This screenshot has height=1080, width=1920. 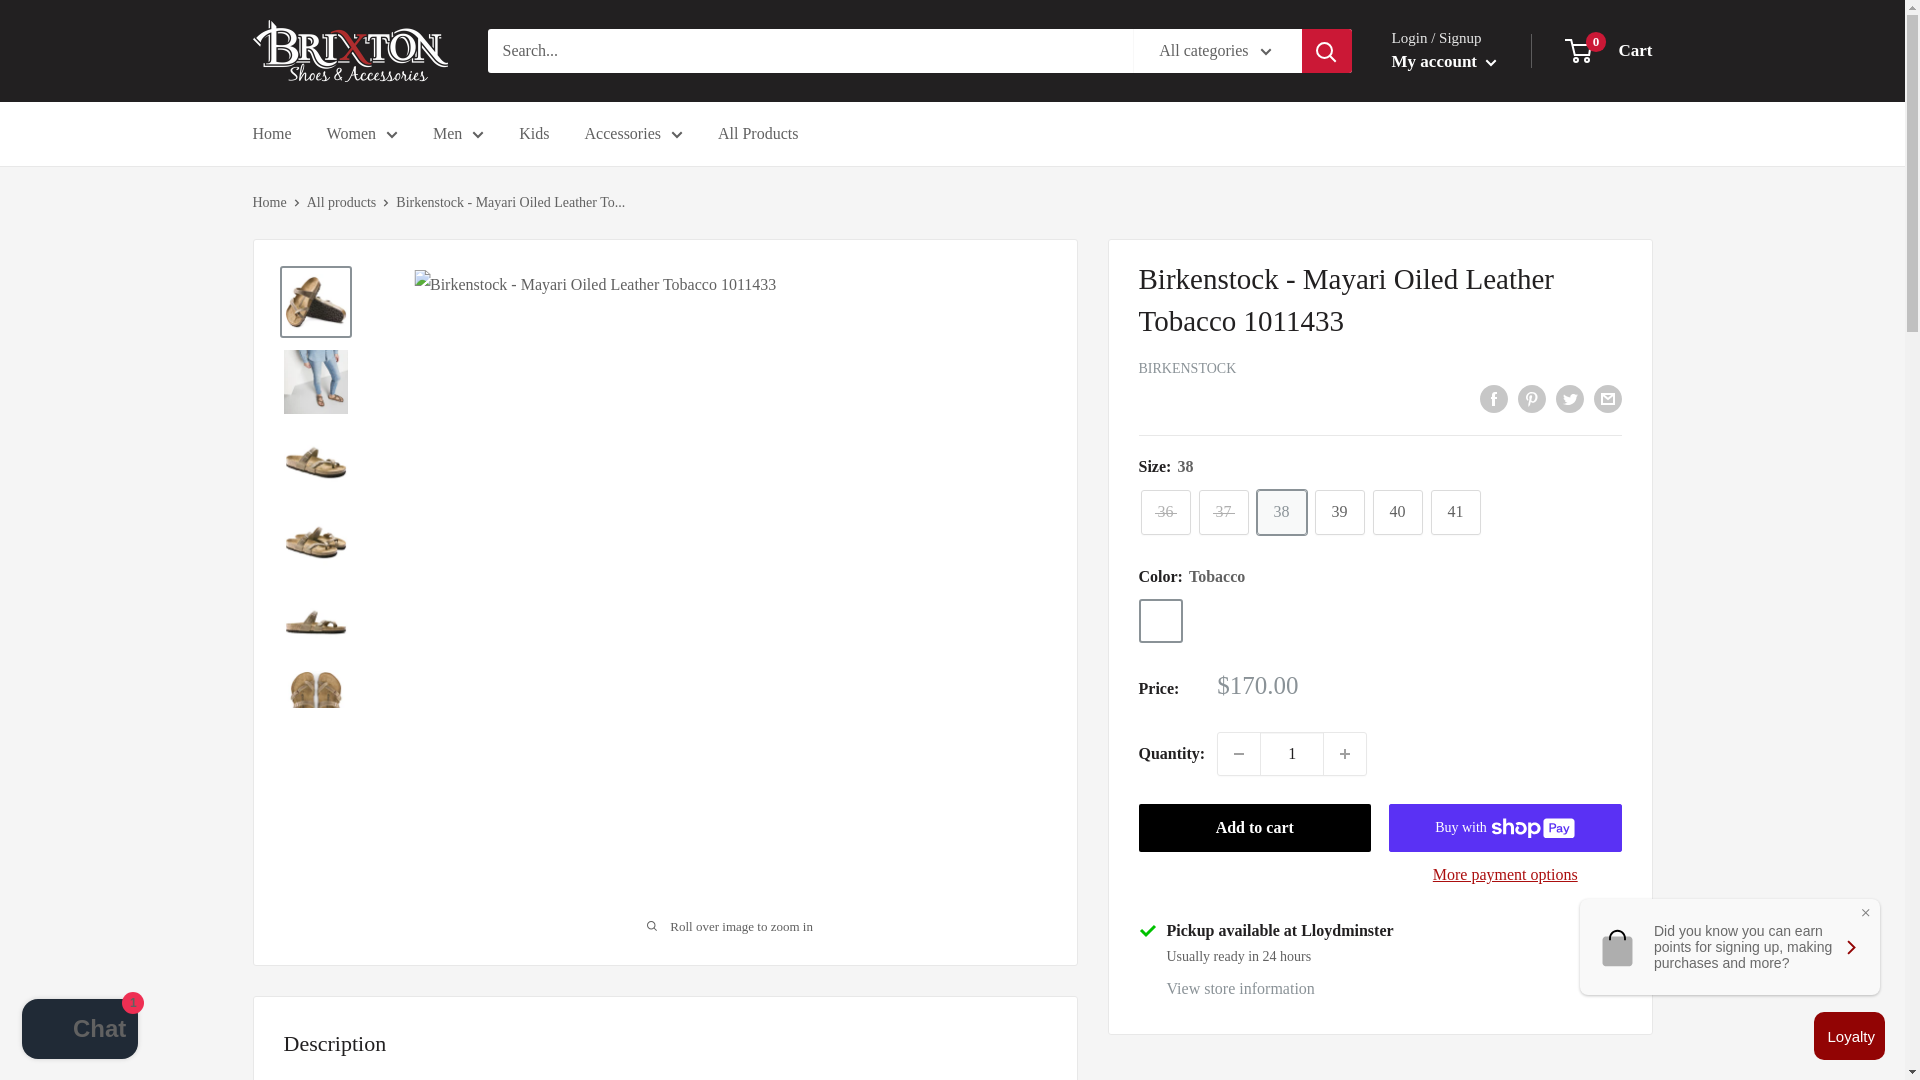 I want to click on LoyaltyLion beacon, so click(x=1850, y=1035).